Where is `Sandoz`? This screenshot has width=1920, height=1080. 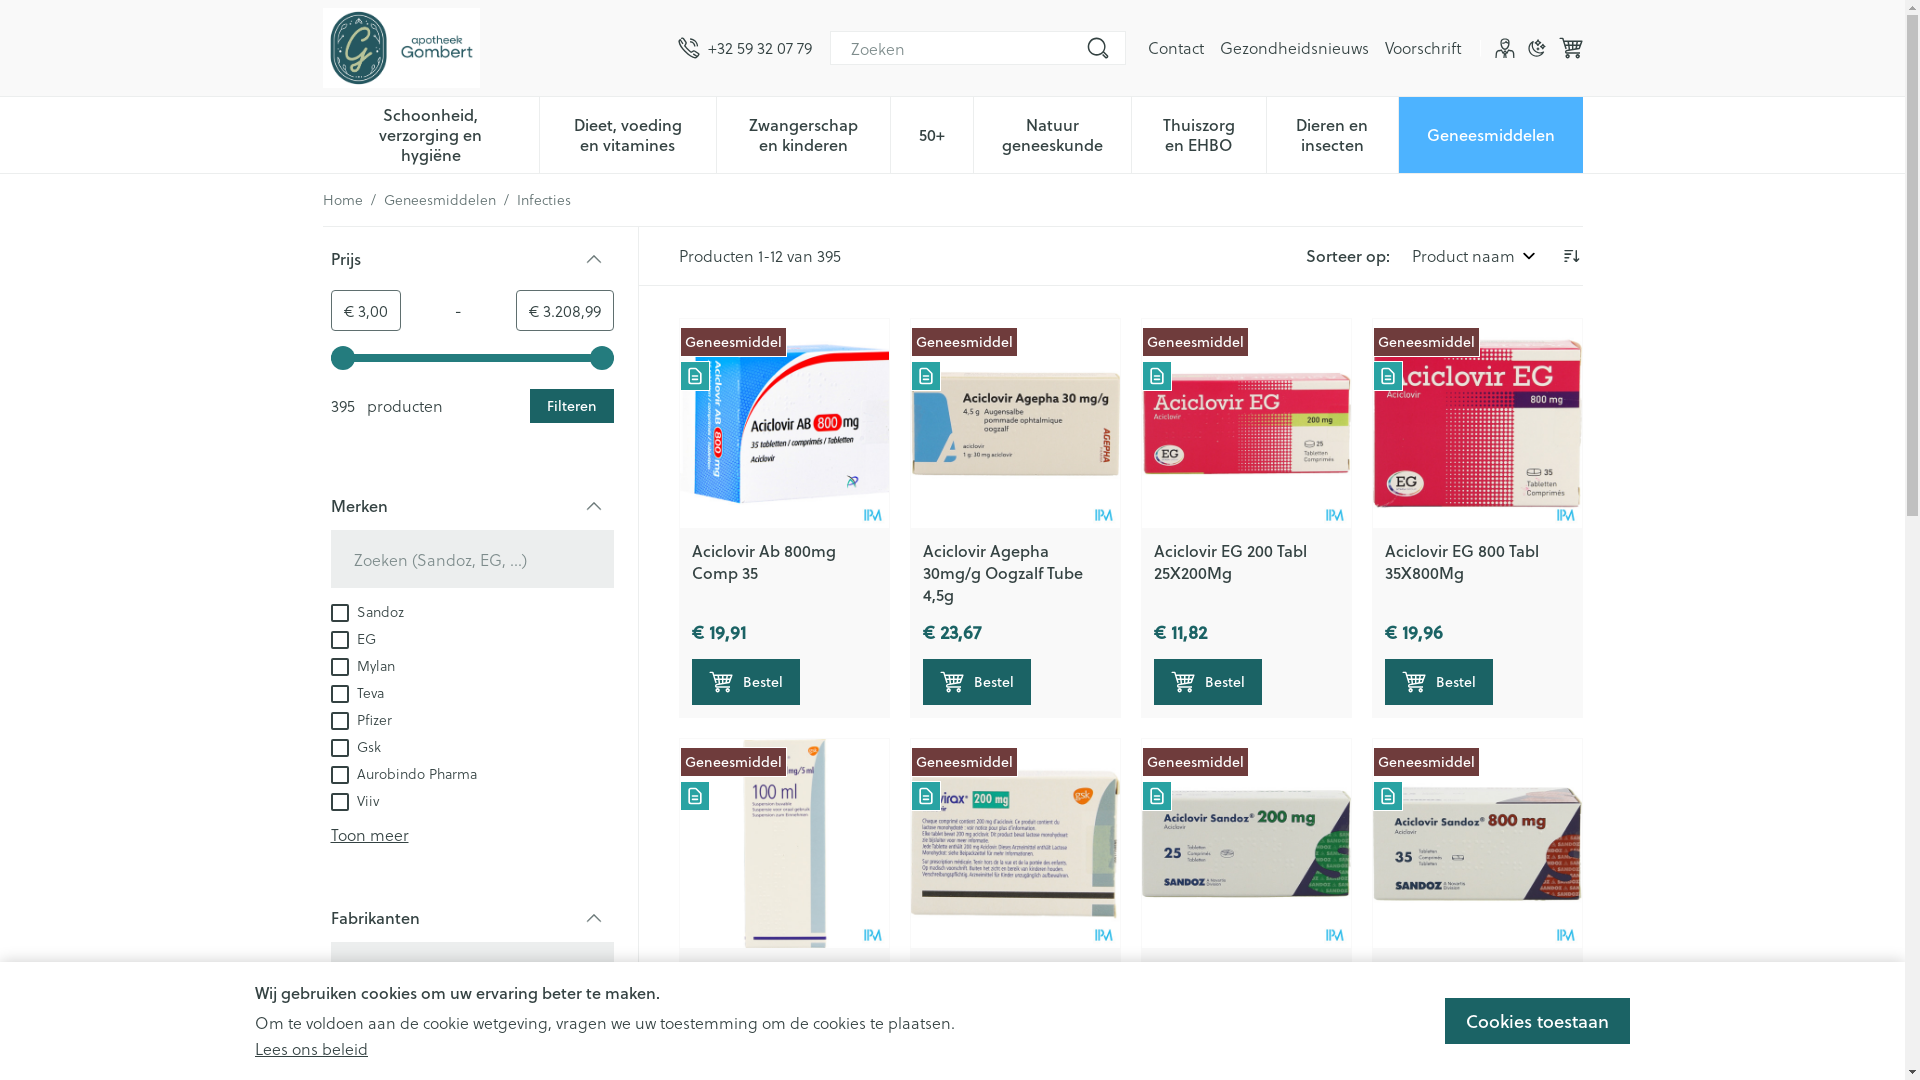 Sandoz is located at coordinates (366, 610).